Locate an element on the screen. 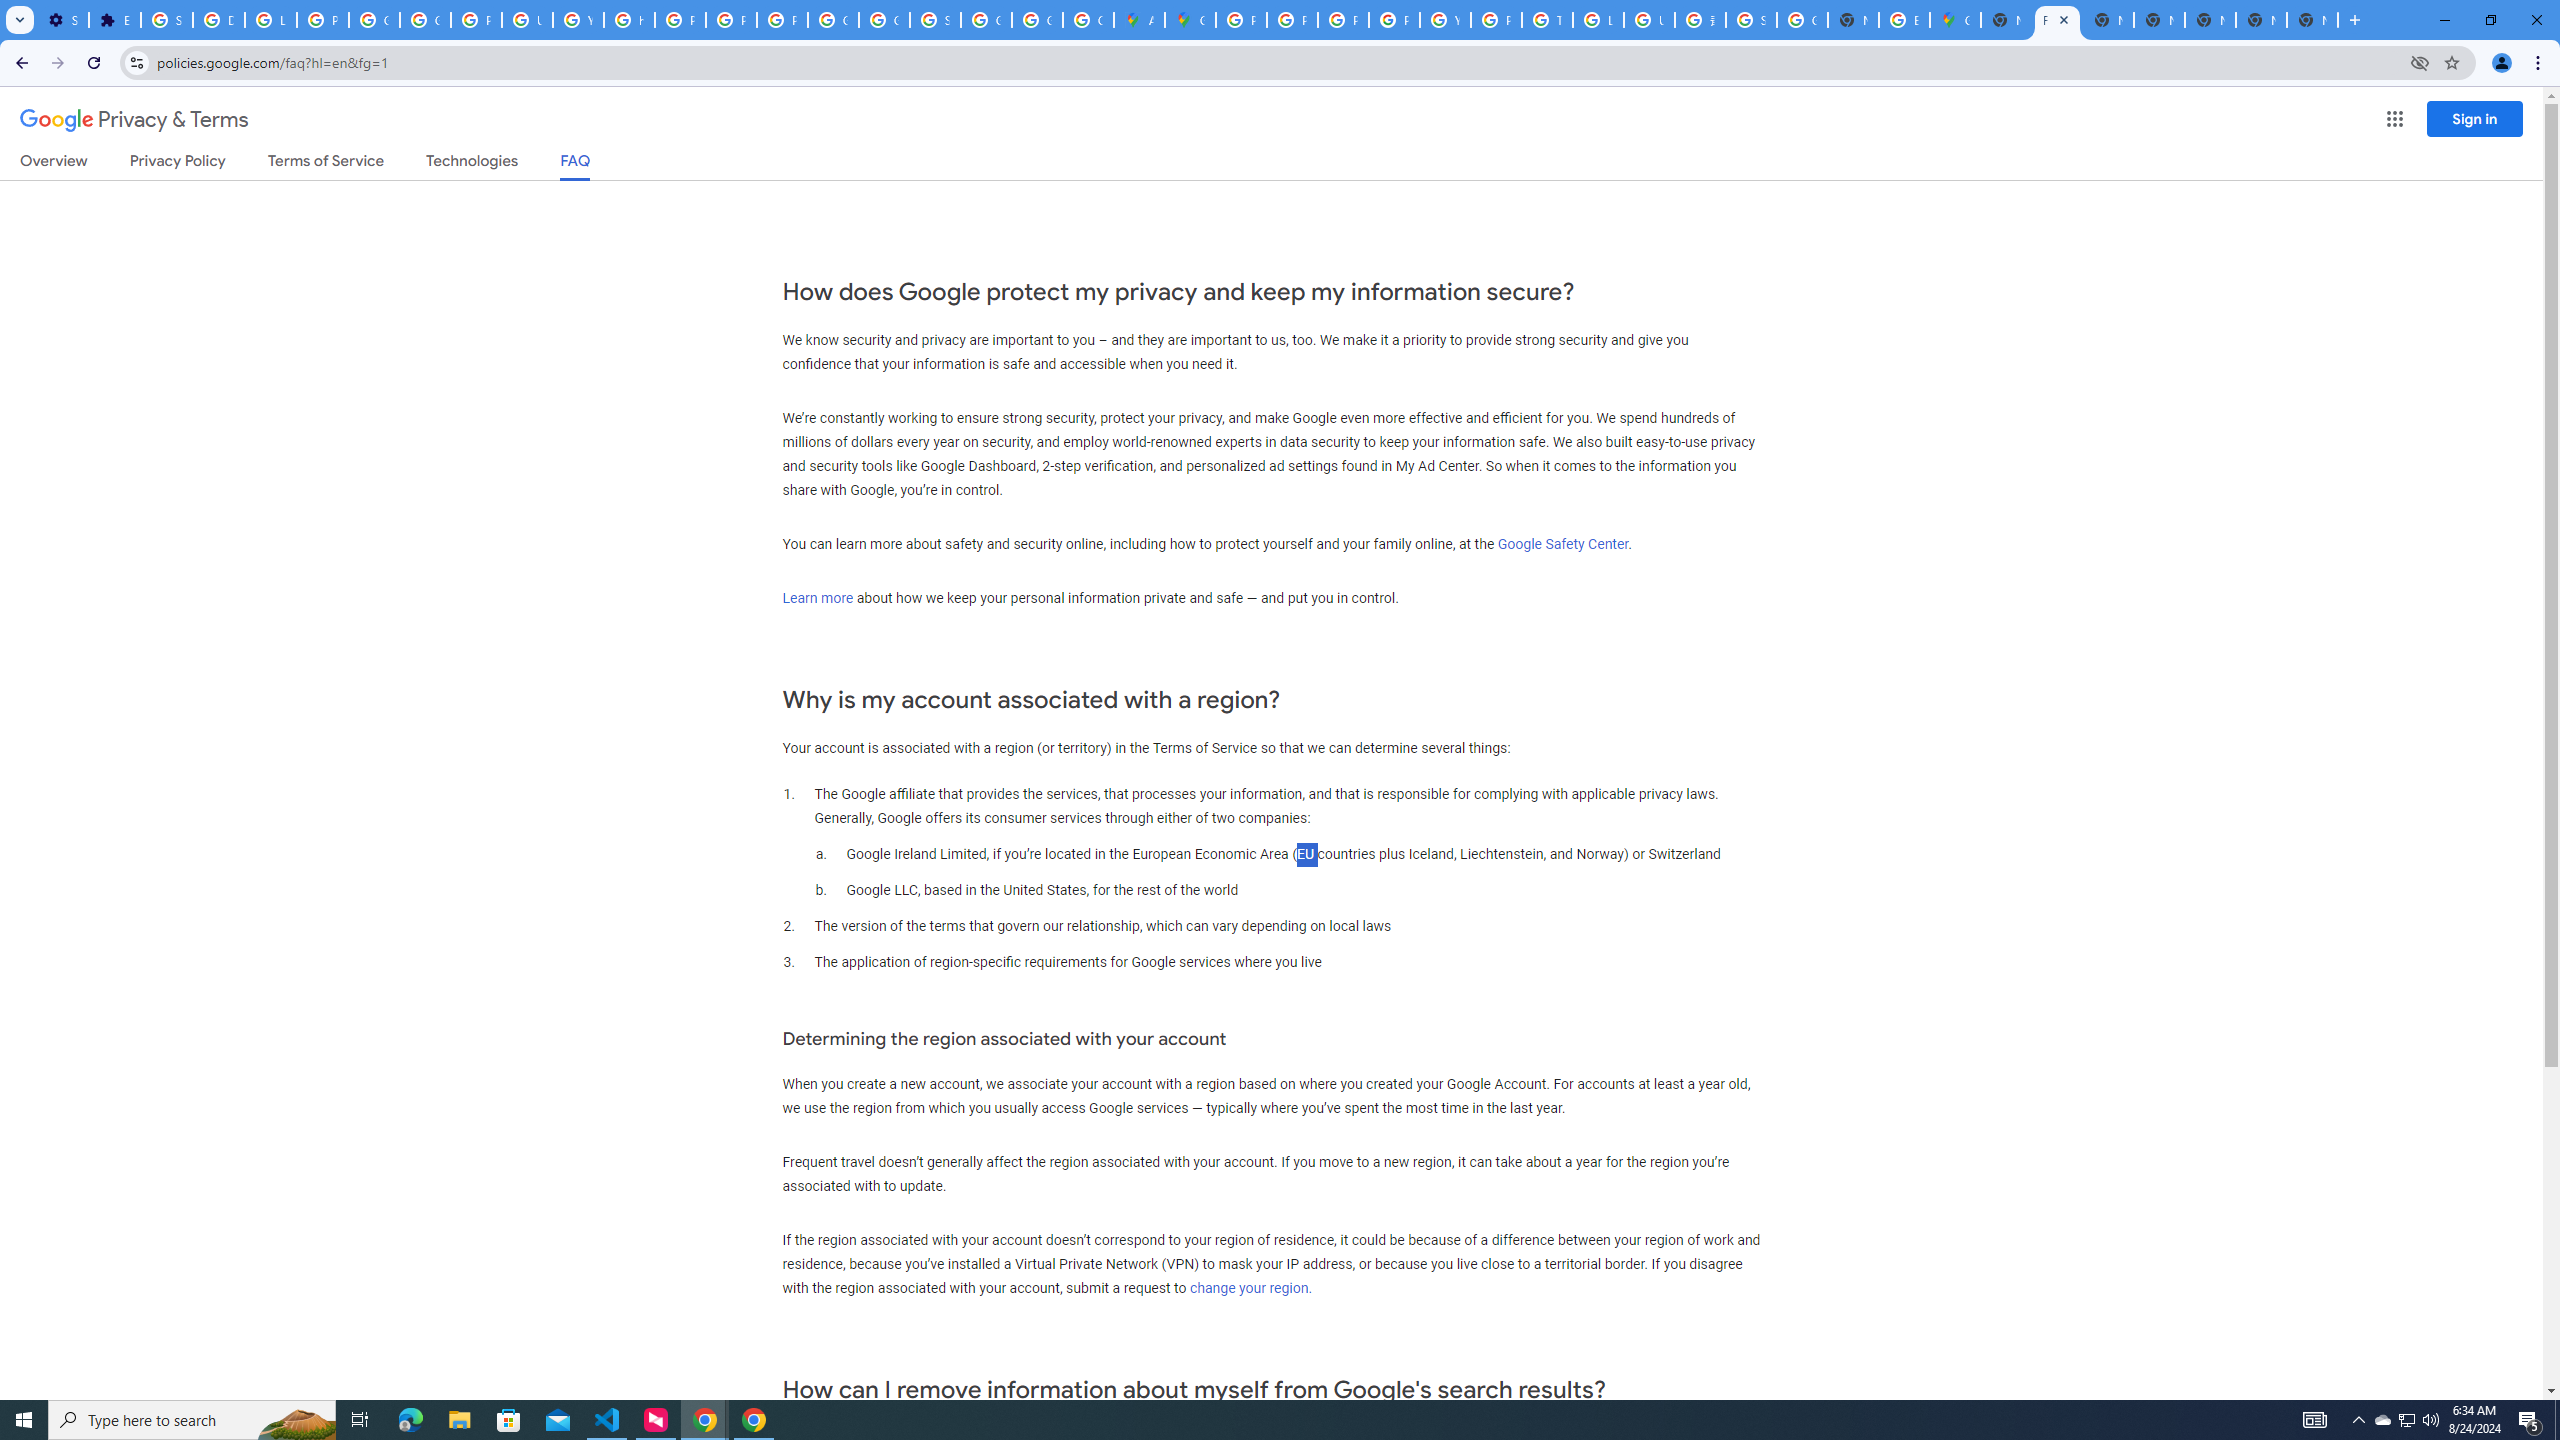 This screenshot has height=1440, width=2560. Create your Google Account is located at coordinates (1088, 20).